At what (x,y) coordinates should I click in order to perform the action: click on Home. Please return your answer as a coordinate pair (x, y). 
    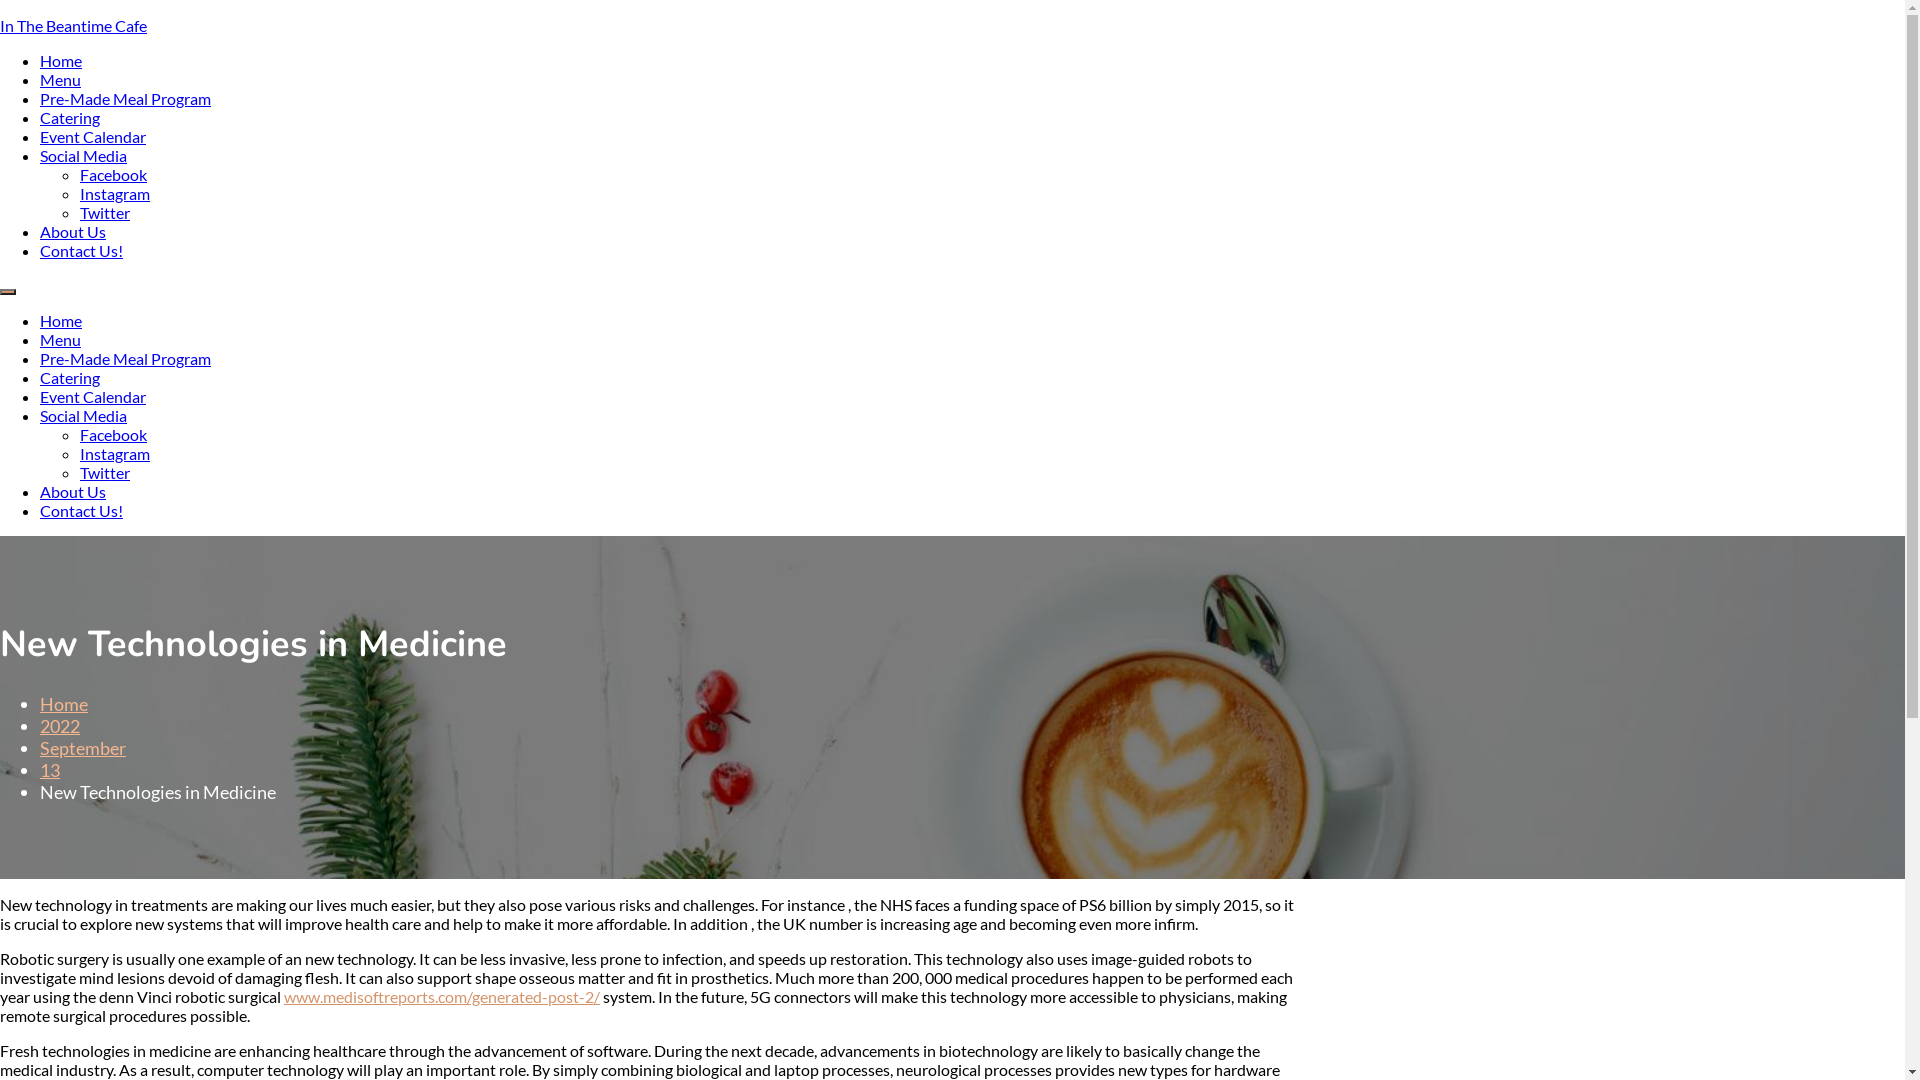
    Looking at the image, I should click on (61, 60).